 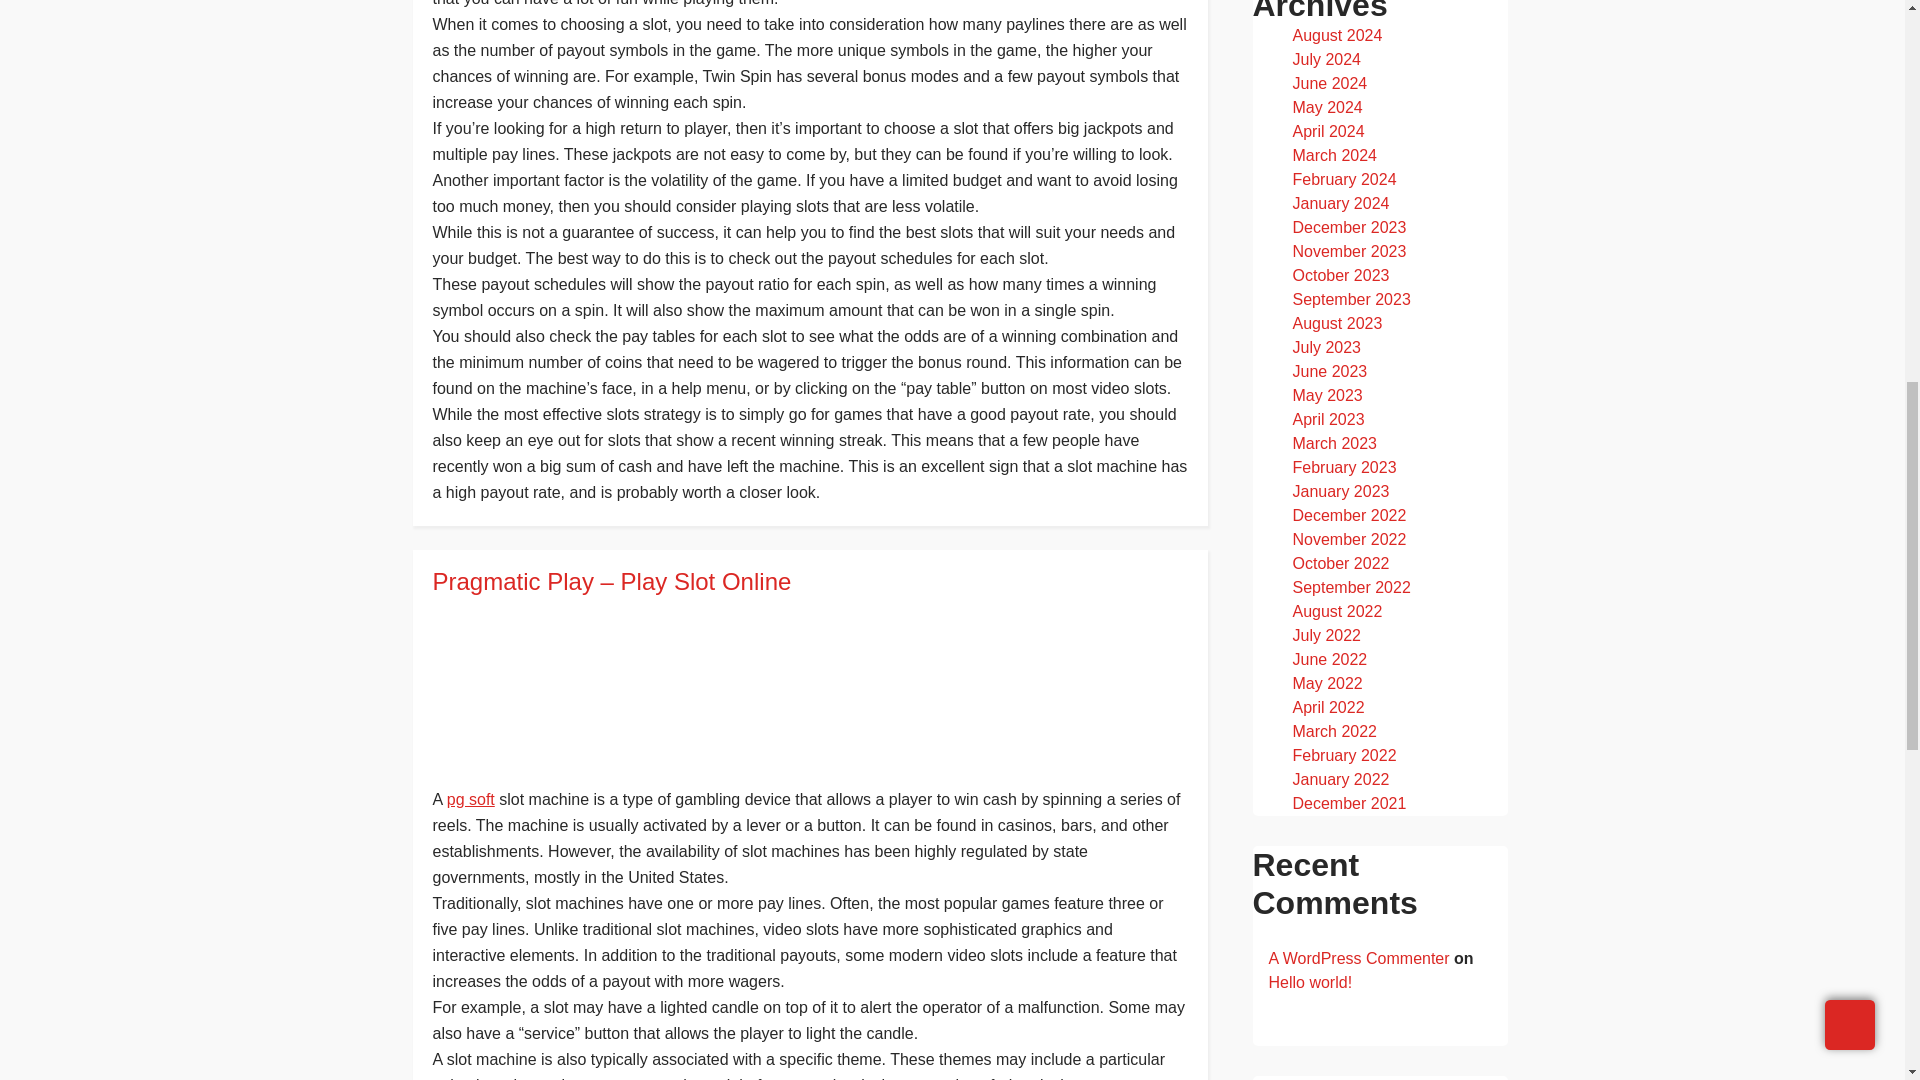 I want to click on January 2024, so click(x=1340, y=203).